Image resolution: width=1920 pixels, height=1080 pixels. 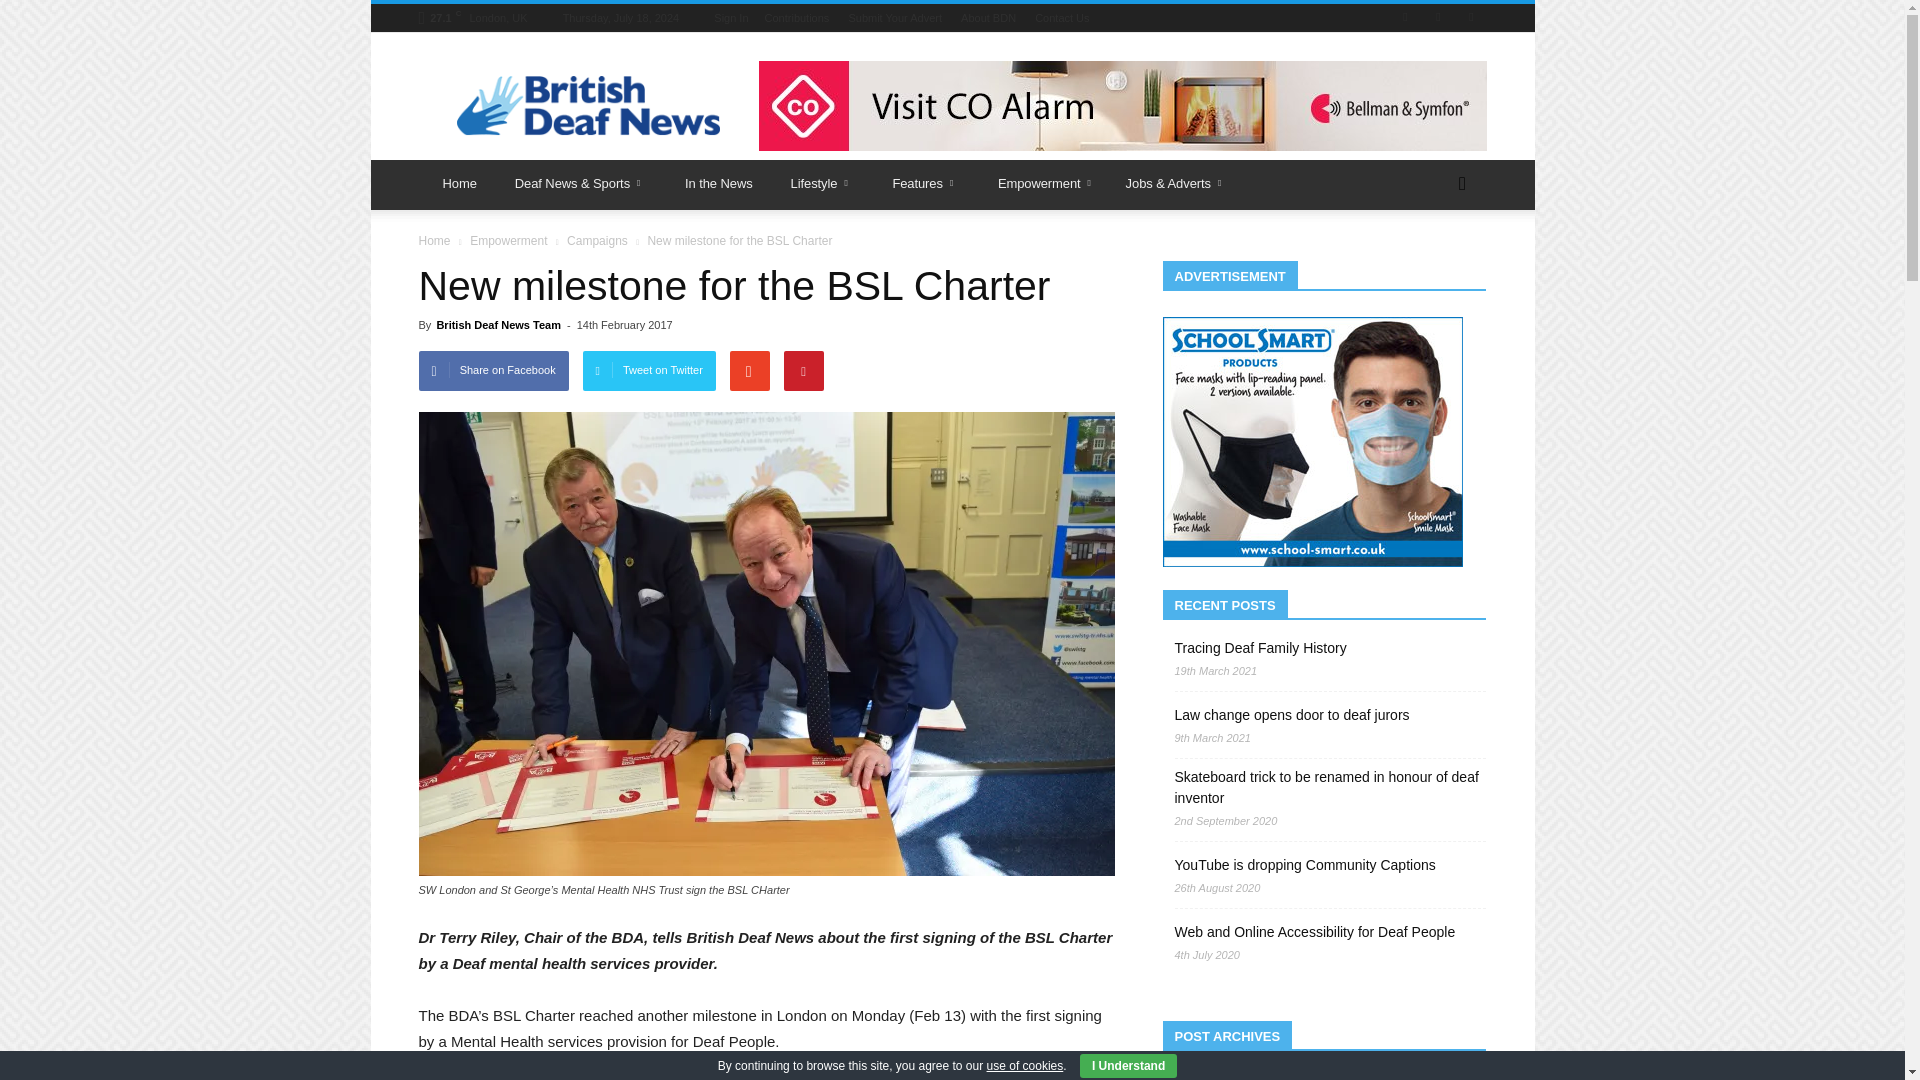 I want to click on Twitter, so click(x=1470, y=18).